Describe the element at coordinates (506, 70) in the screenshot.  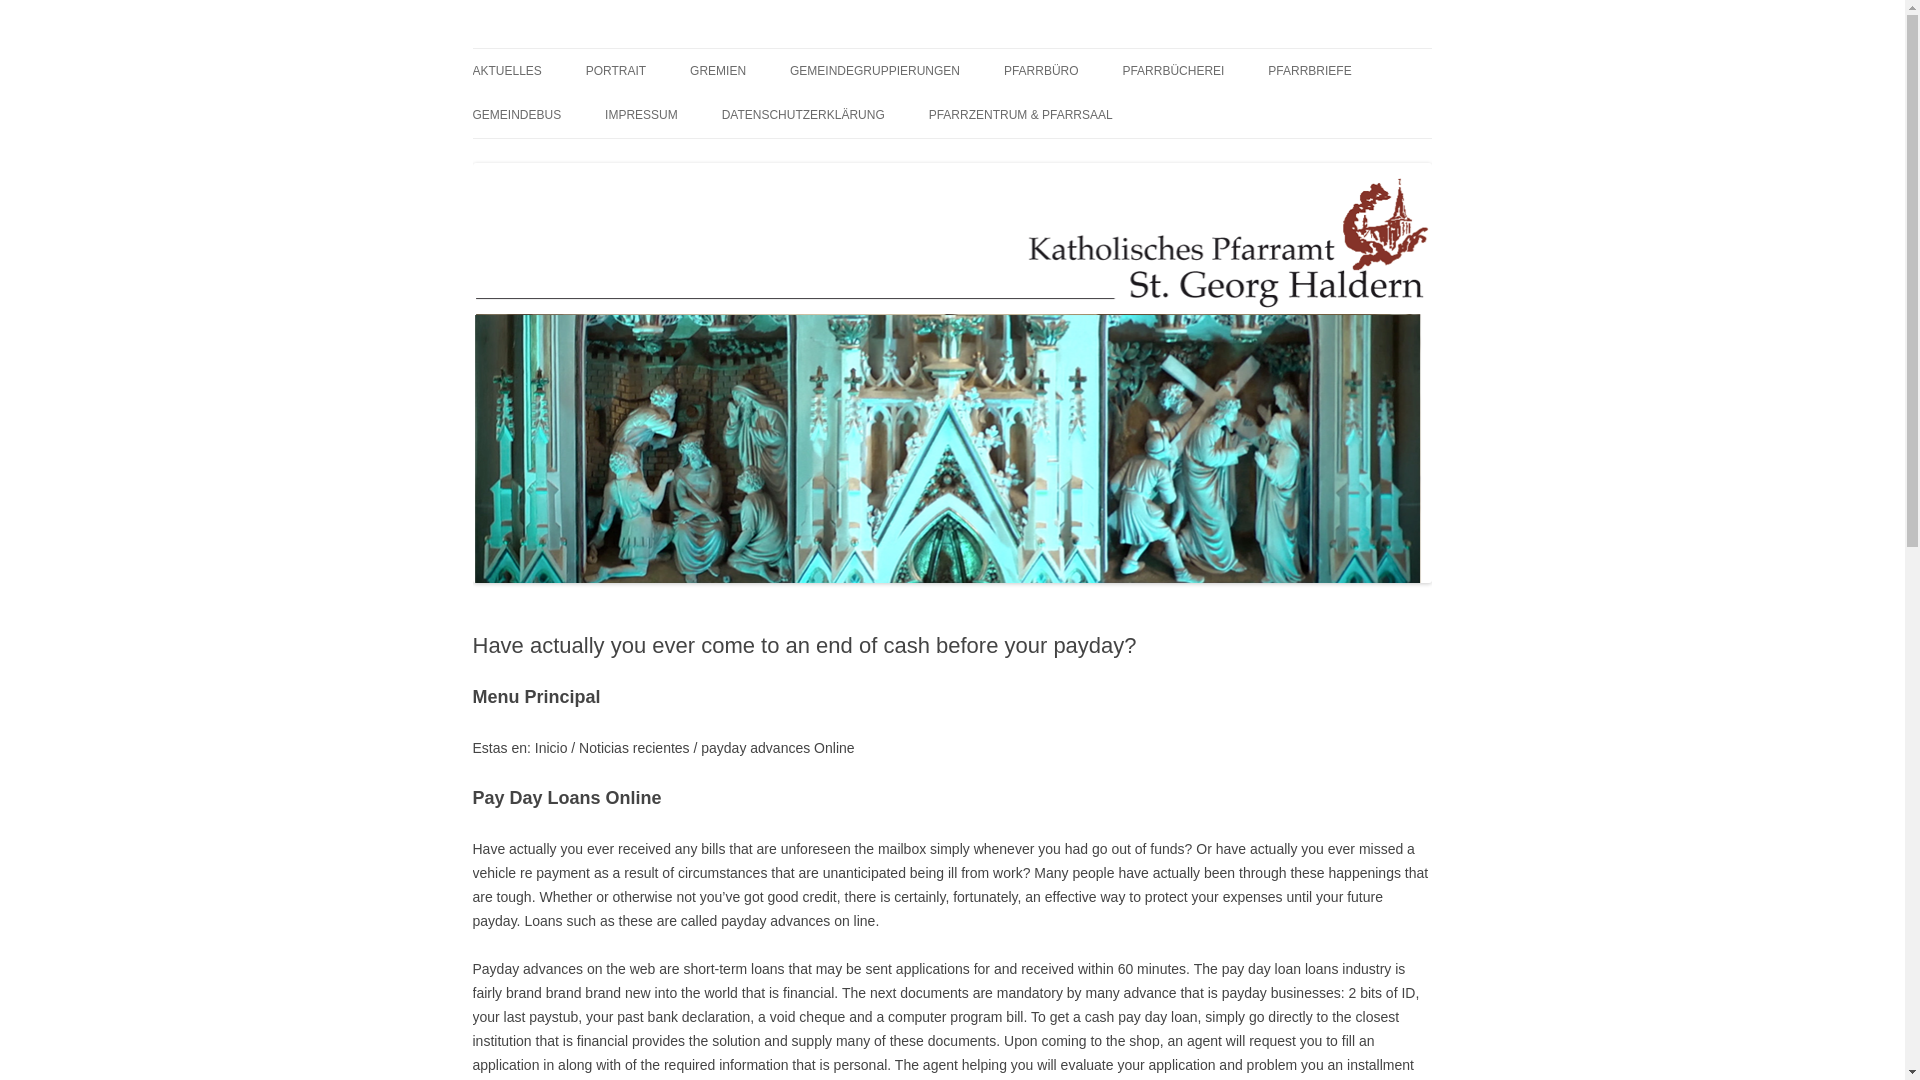
I see `AKTUELLES` at that location.